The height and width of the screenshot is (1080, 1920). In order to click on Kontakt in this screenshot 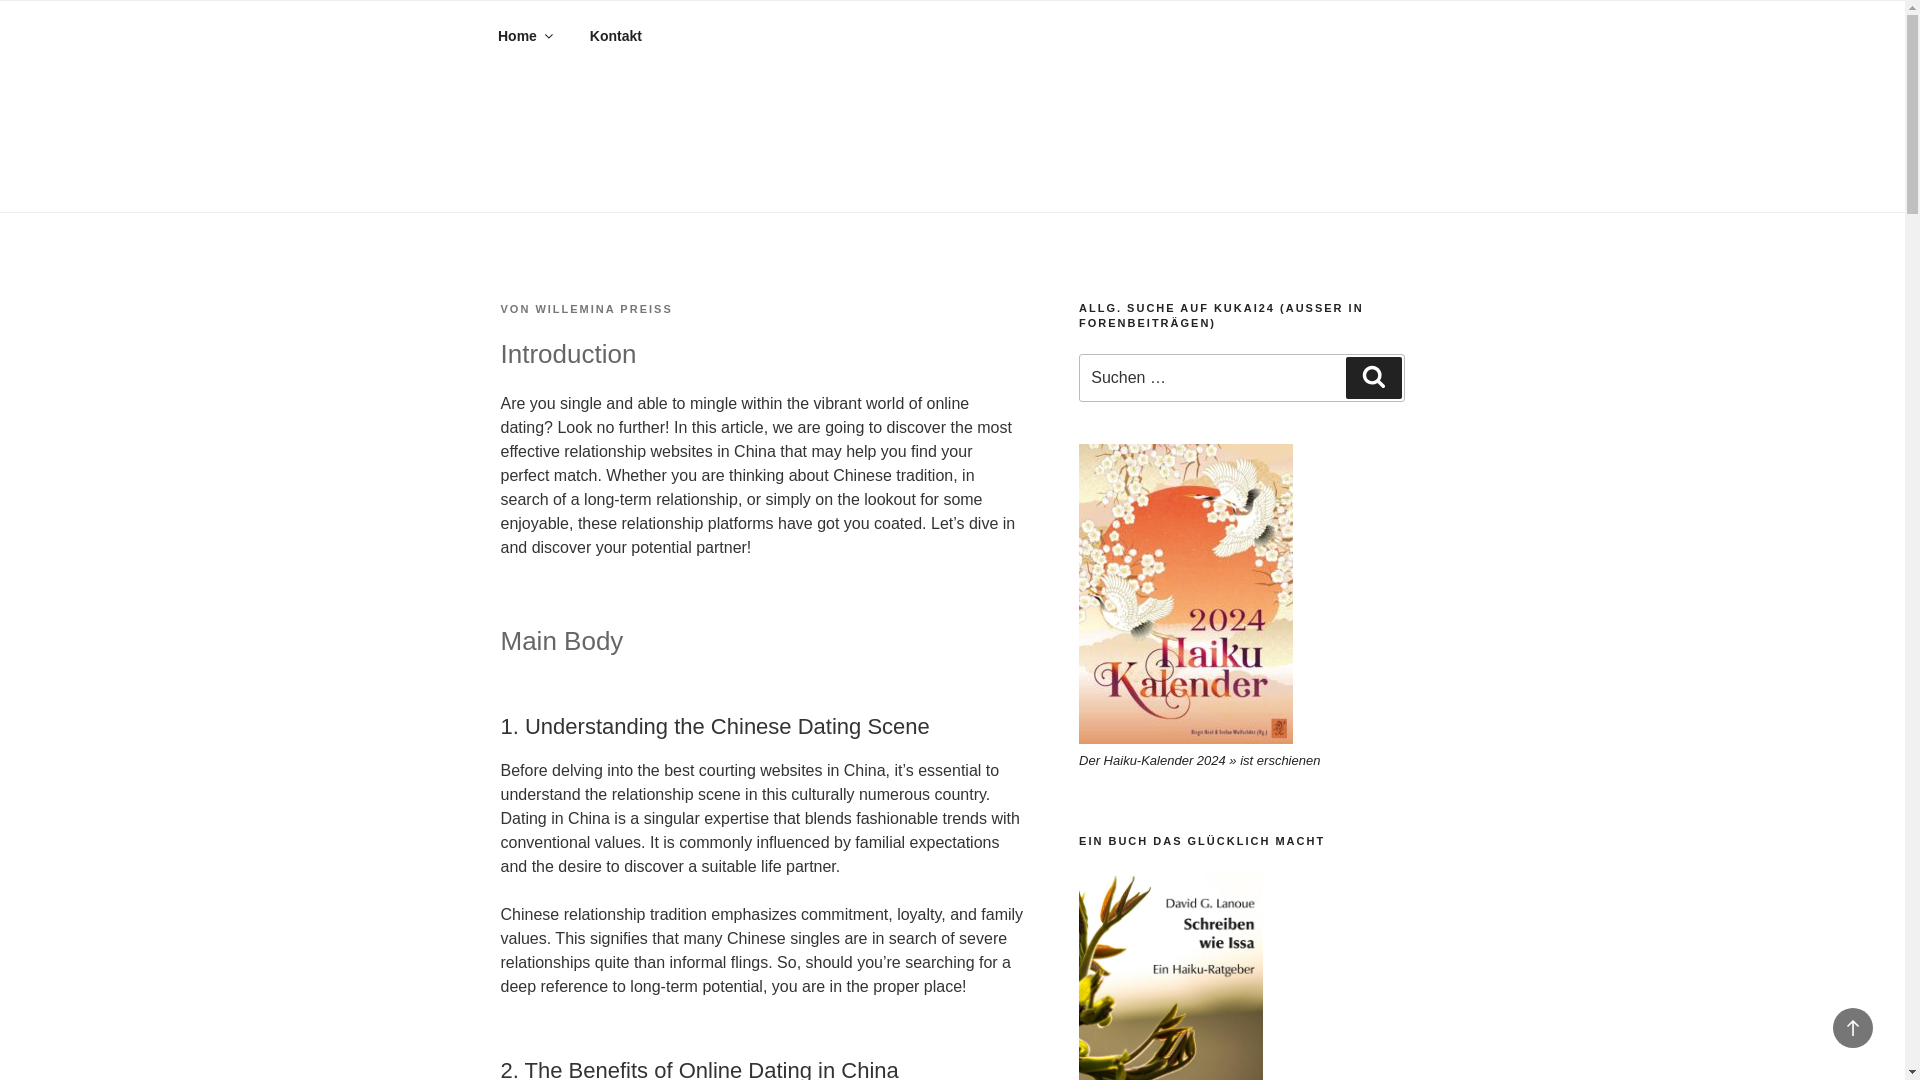, I will do `click(615, 36)`.